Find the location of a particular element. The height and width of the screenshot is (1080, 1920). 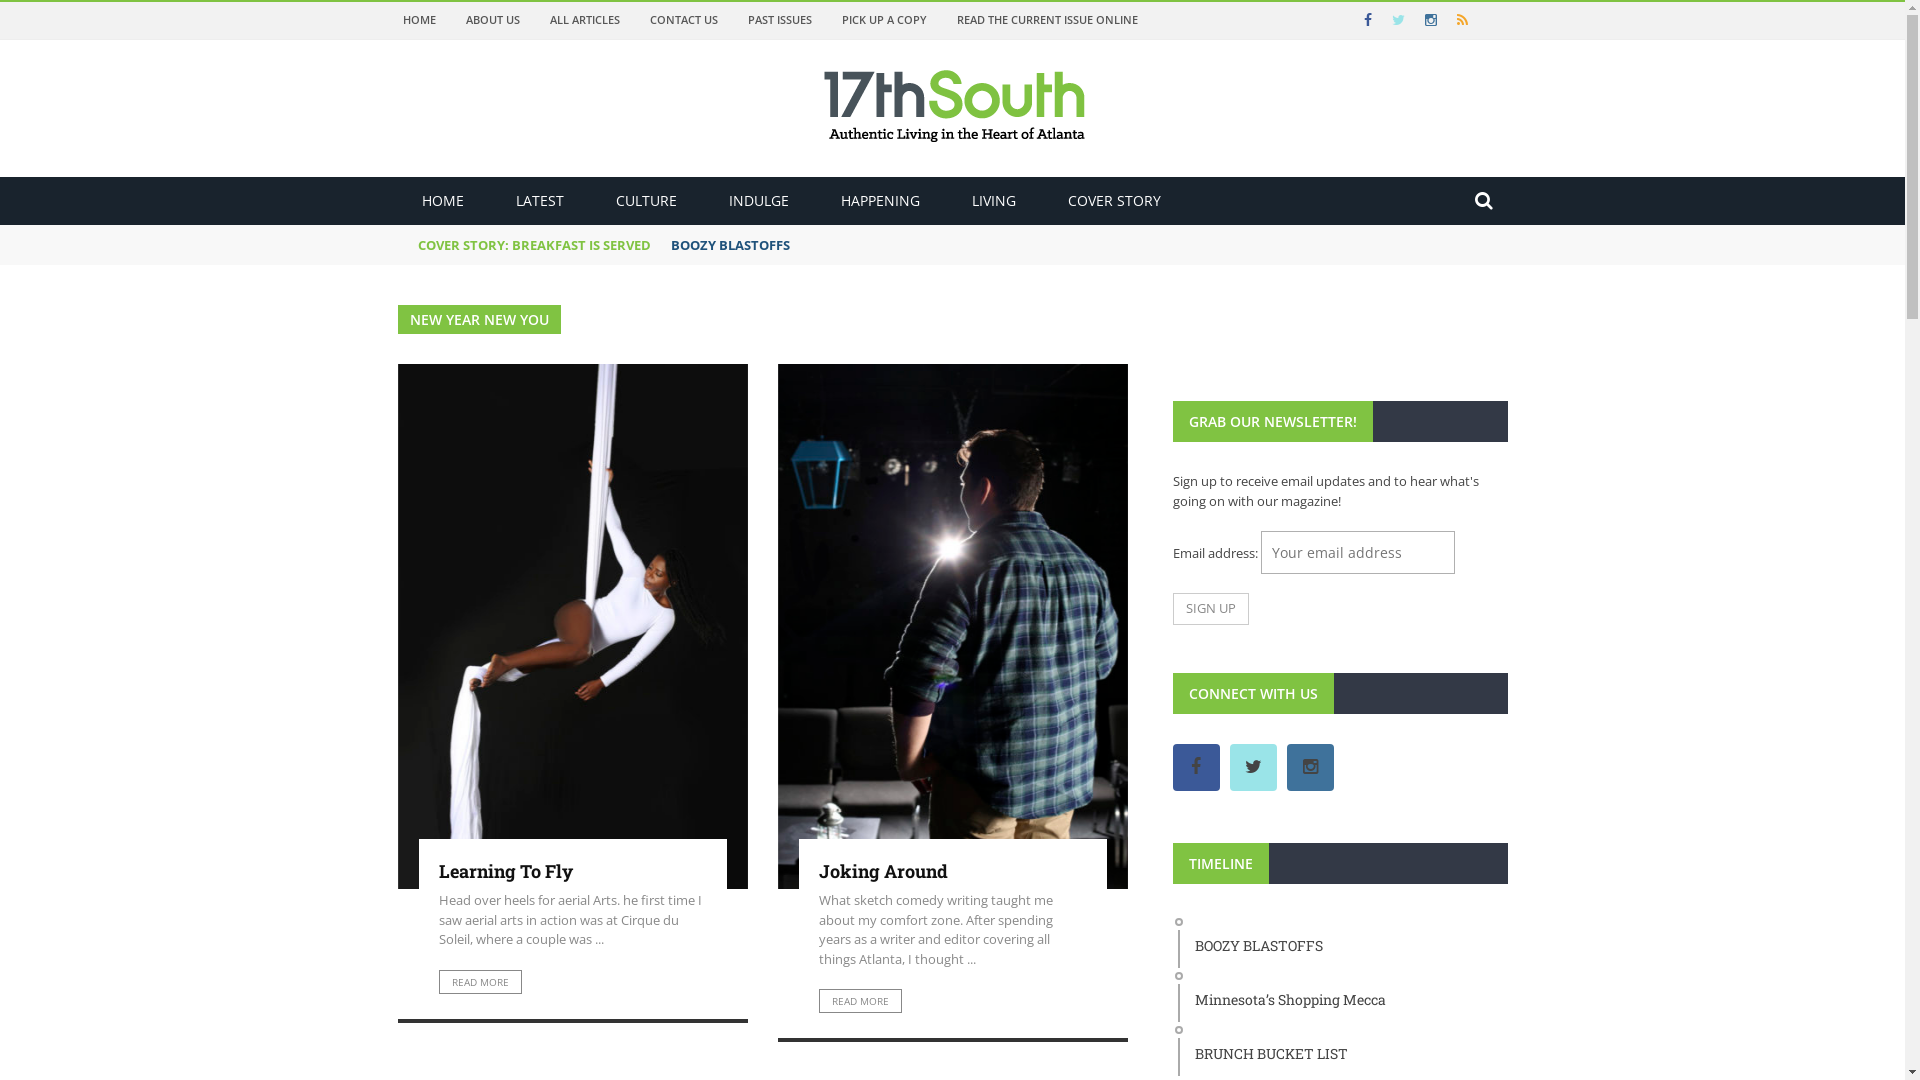

PICK UP A COPY is located at coordinates (884, 20).